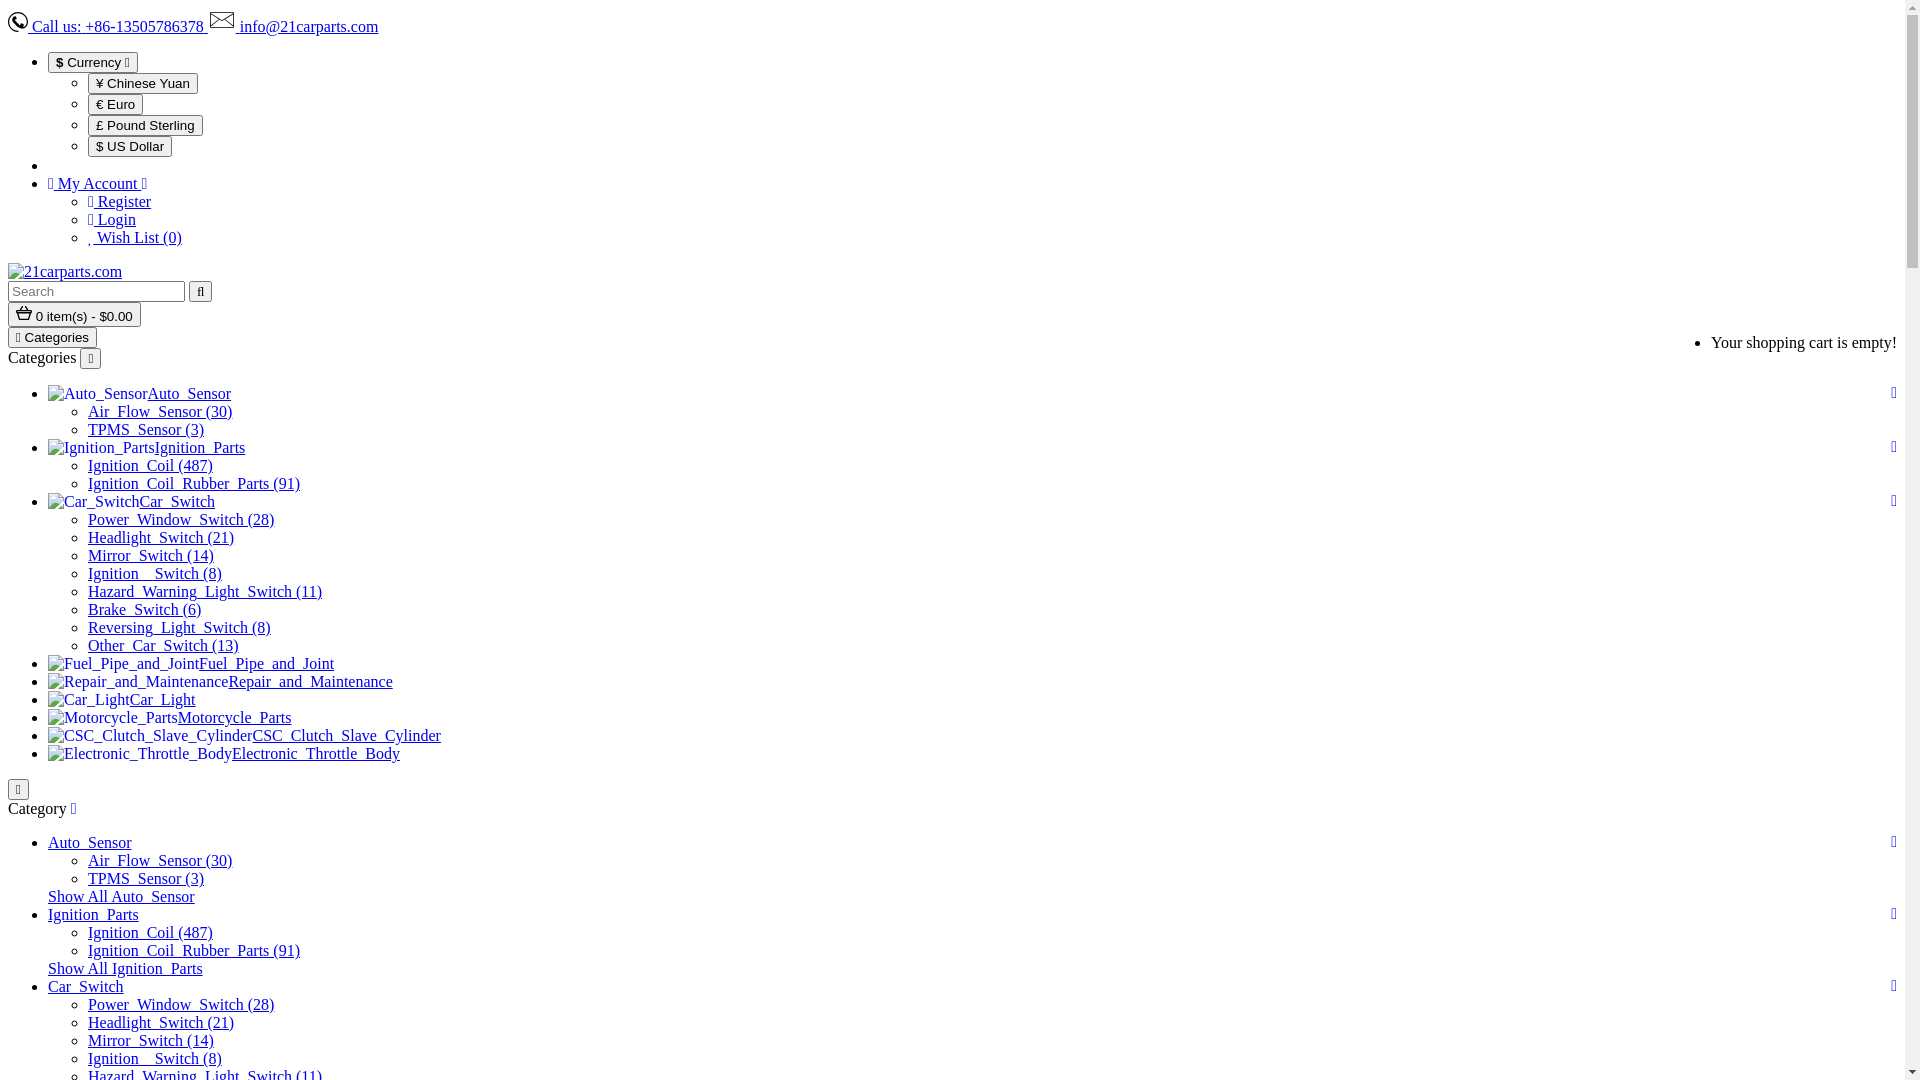  Describe the element at coordinates (235, 718) in the screenshot. I see `Motorcycle_Parts` at that location.